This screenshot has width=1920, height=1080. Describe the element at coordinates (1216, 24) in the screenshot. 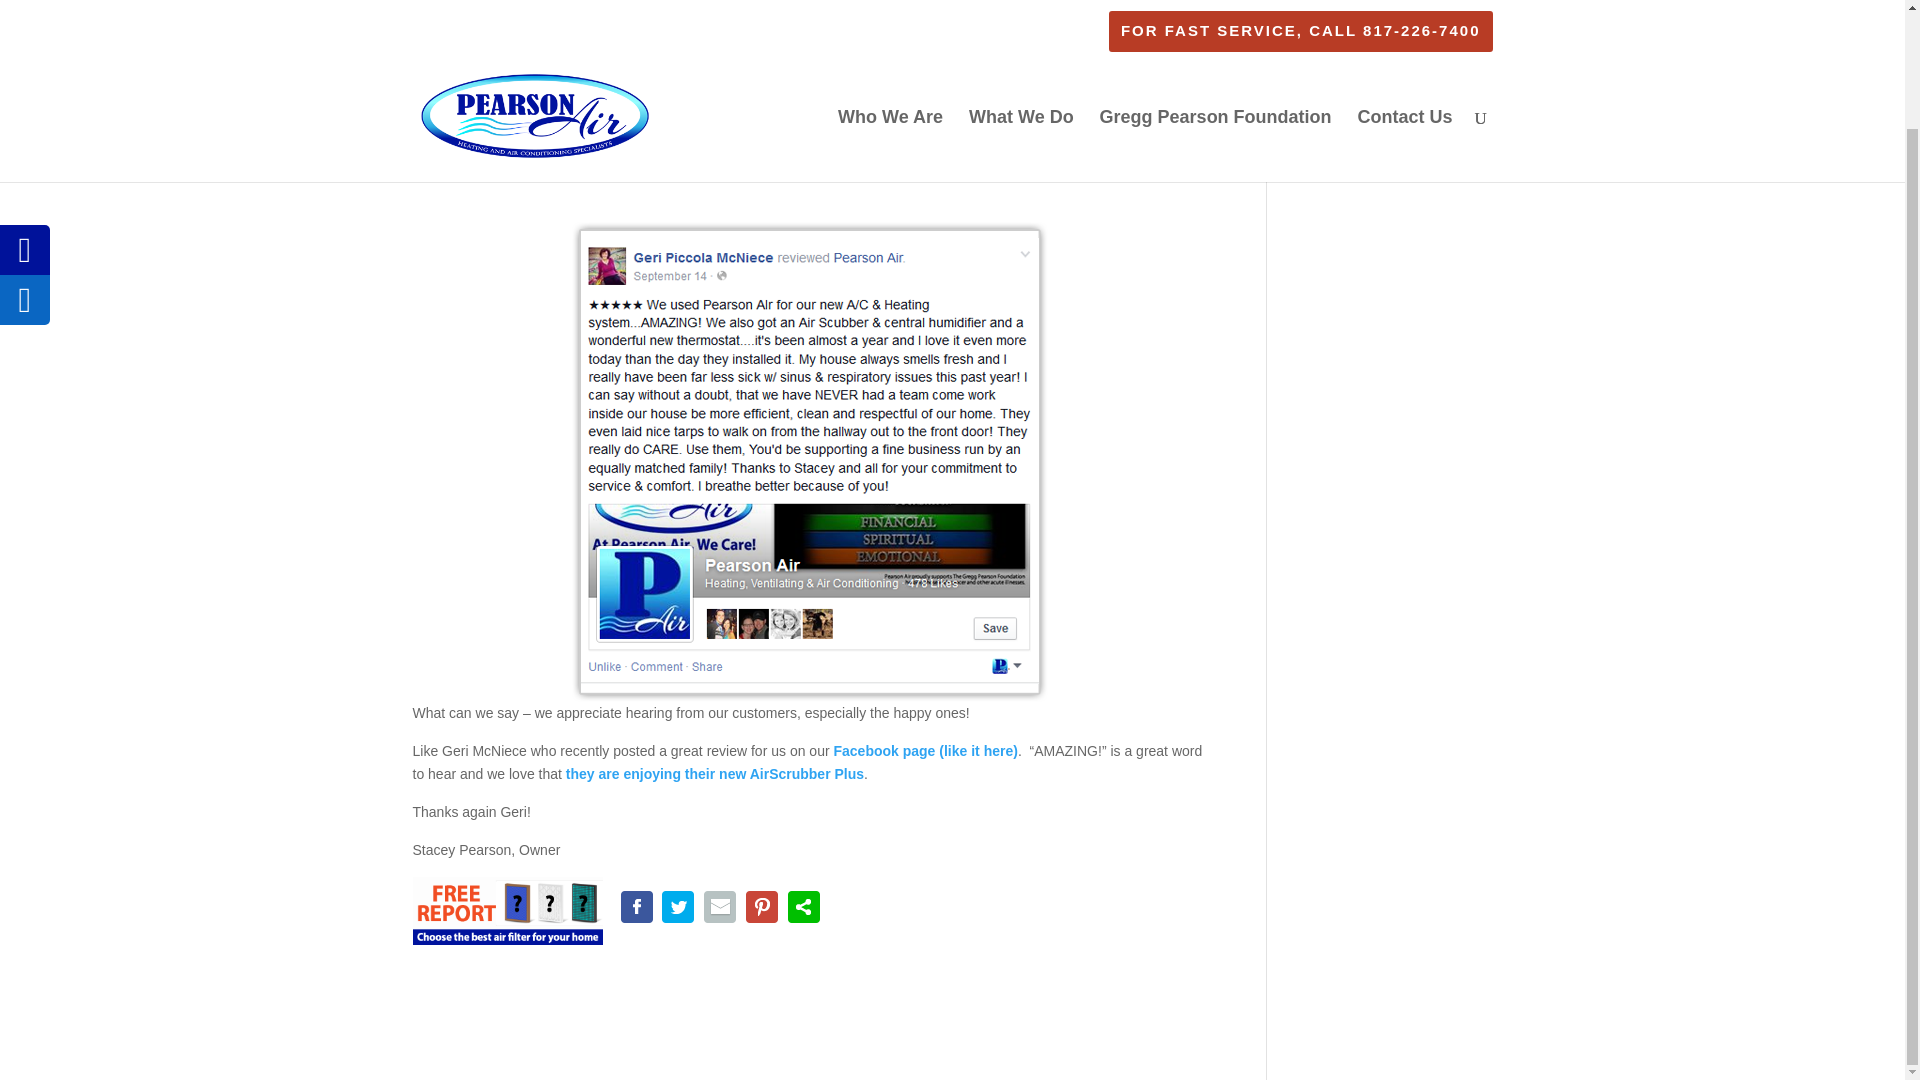

I see `Gregg Pearson Foundation` at that location.